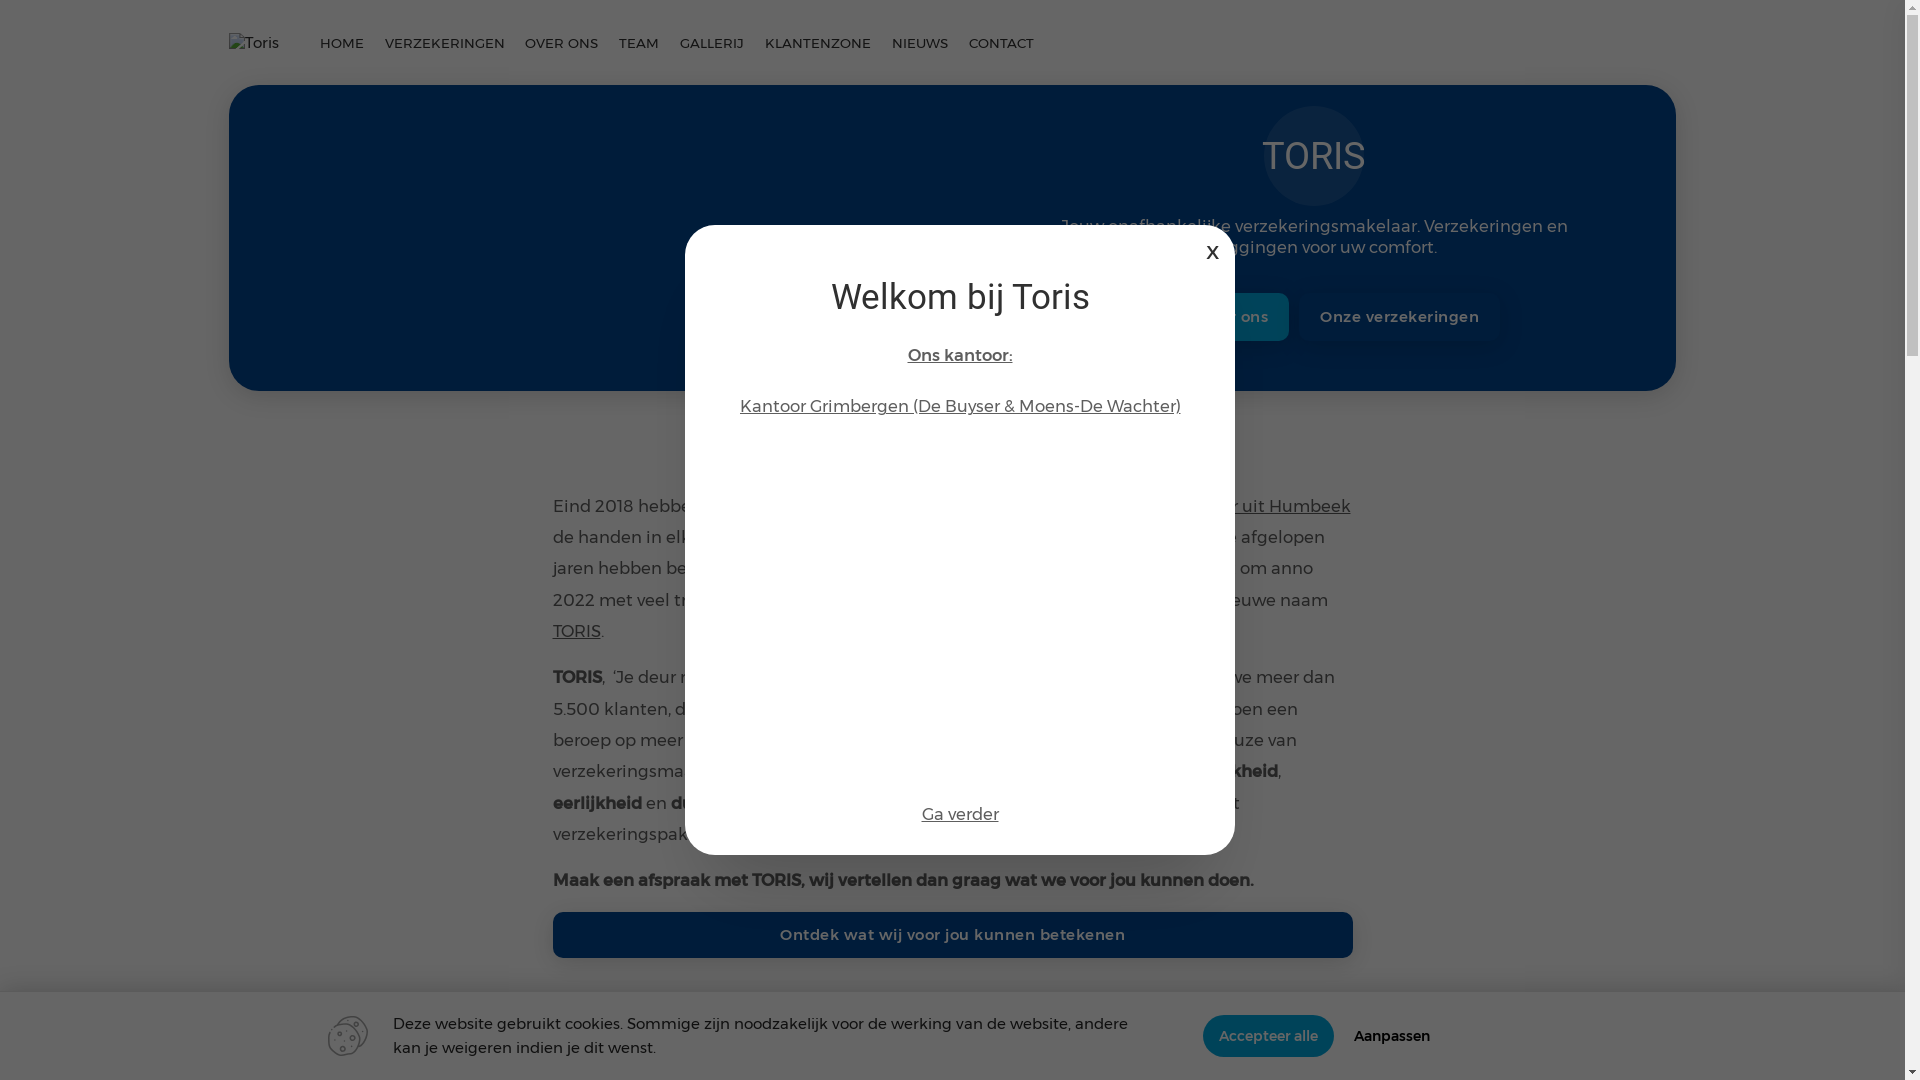 This screenshot has width=1920, height=1080. I want to click on Ontdek wat wij voor jou kunnen betekenen, so click(952, 936).